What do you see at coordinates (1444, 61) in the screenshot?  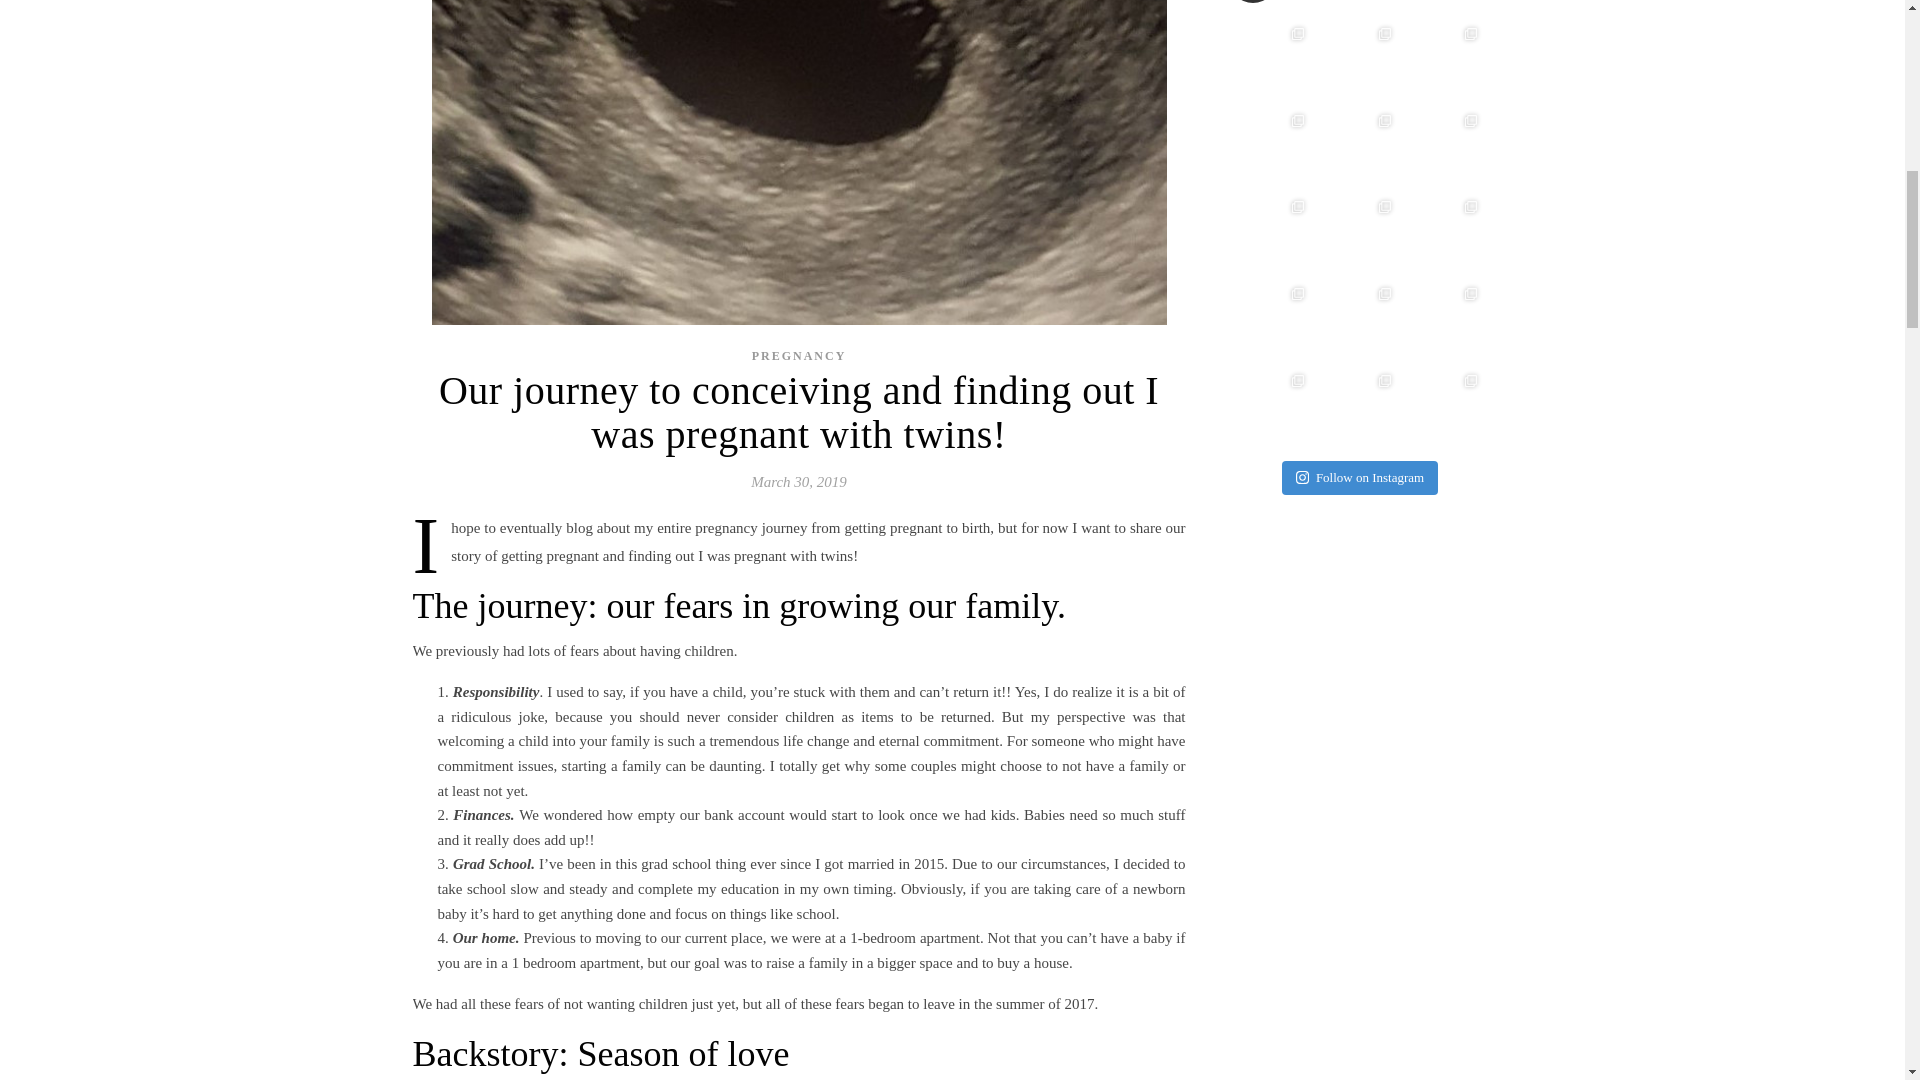 I see `All smiles` at bounding box center [1444, 61].